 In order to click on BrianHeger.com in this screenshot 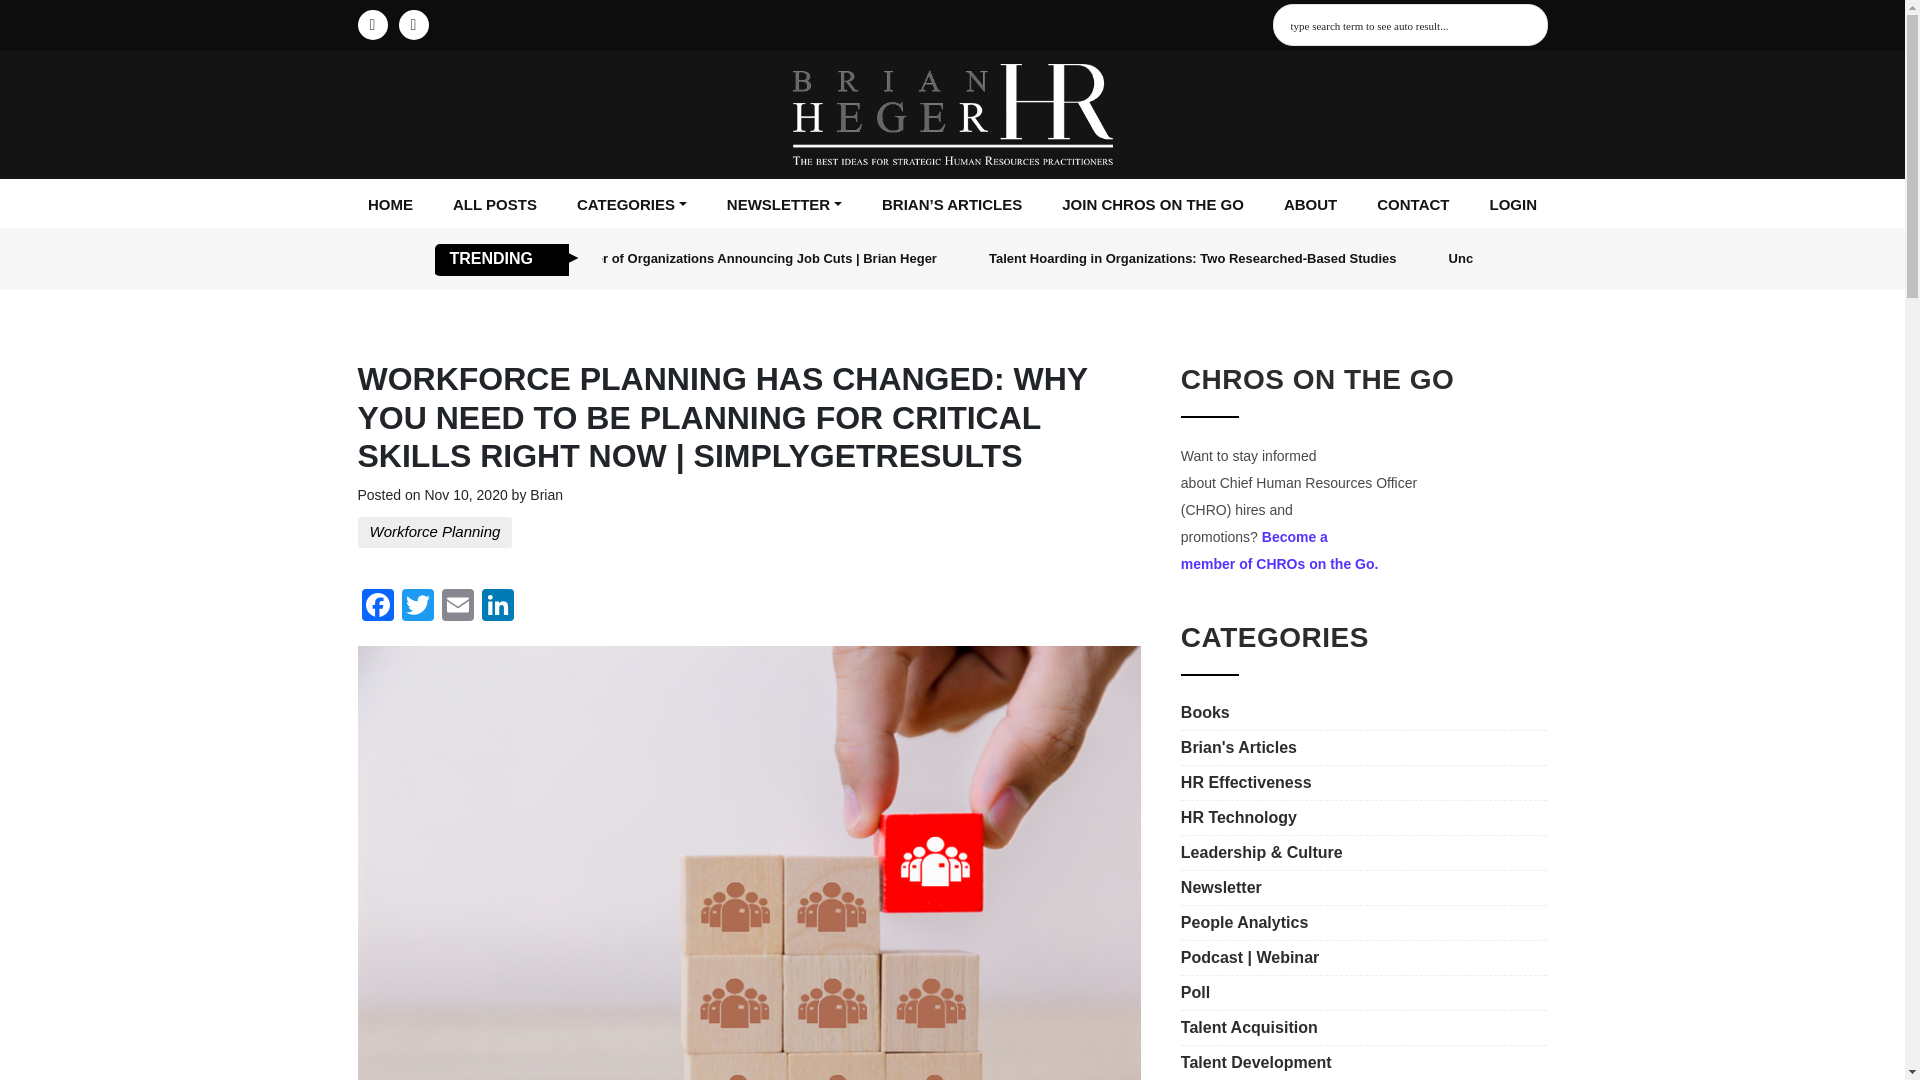, I will do `click(951, 114)`.